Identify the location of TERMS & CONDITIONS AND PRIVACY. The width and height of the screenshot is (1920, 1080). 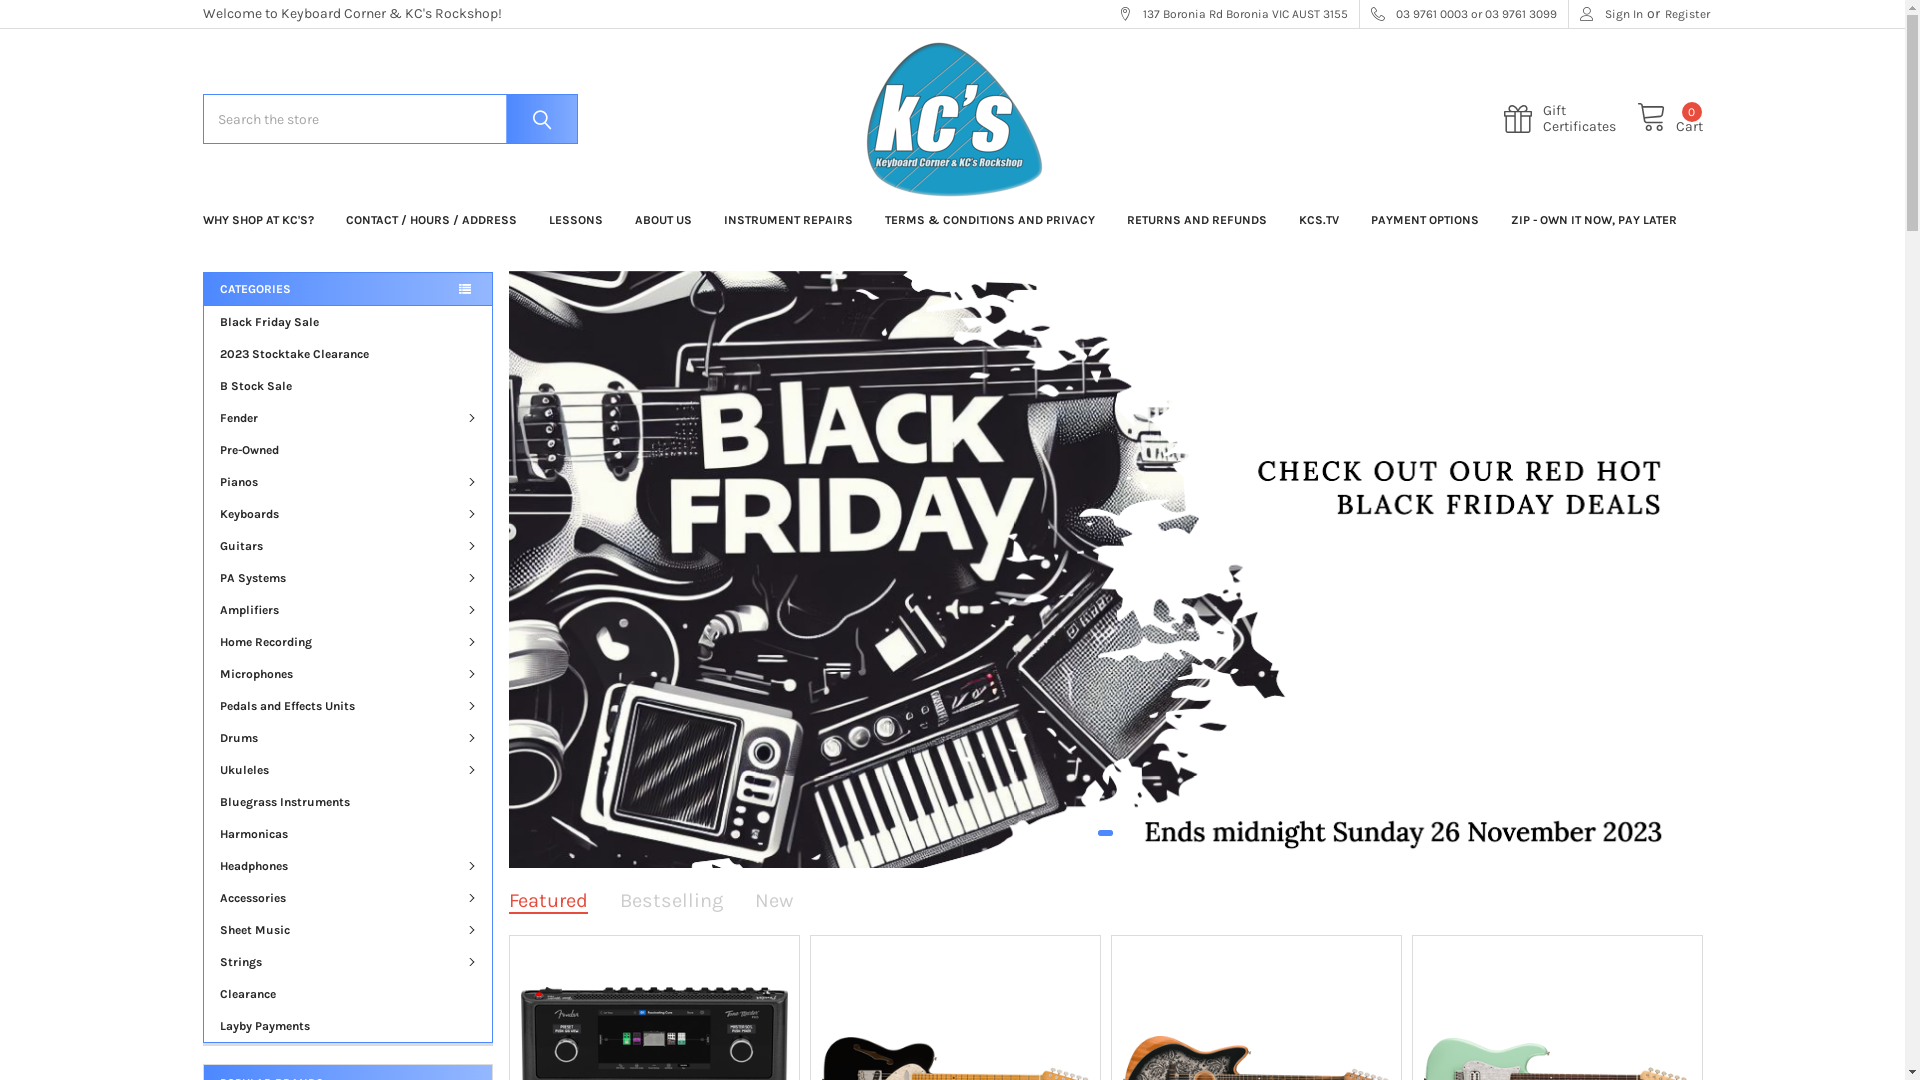
(989, 220).